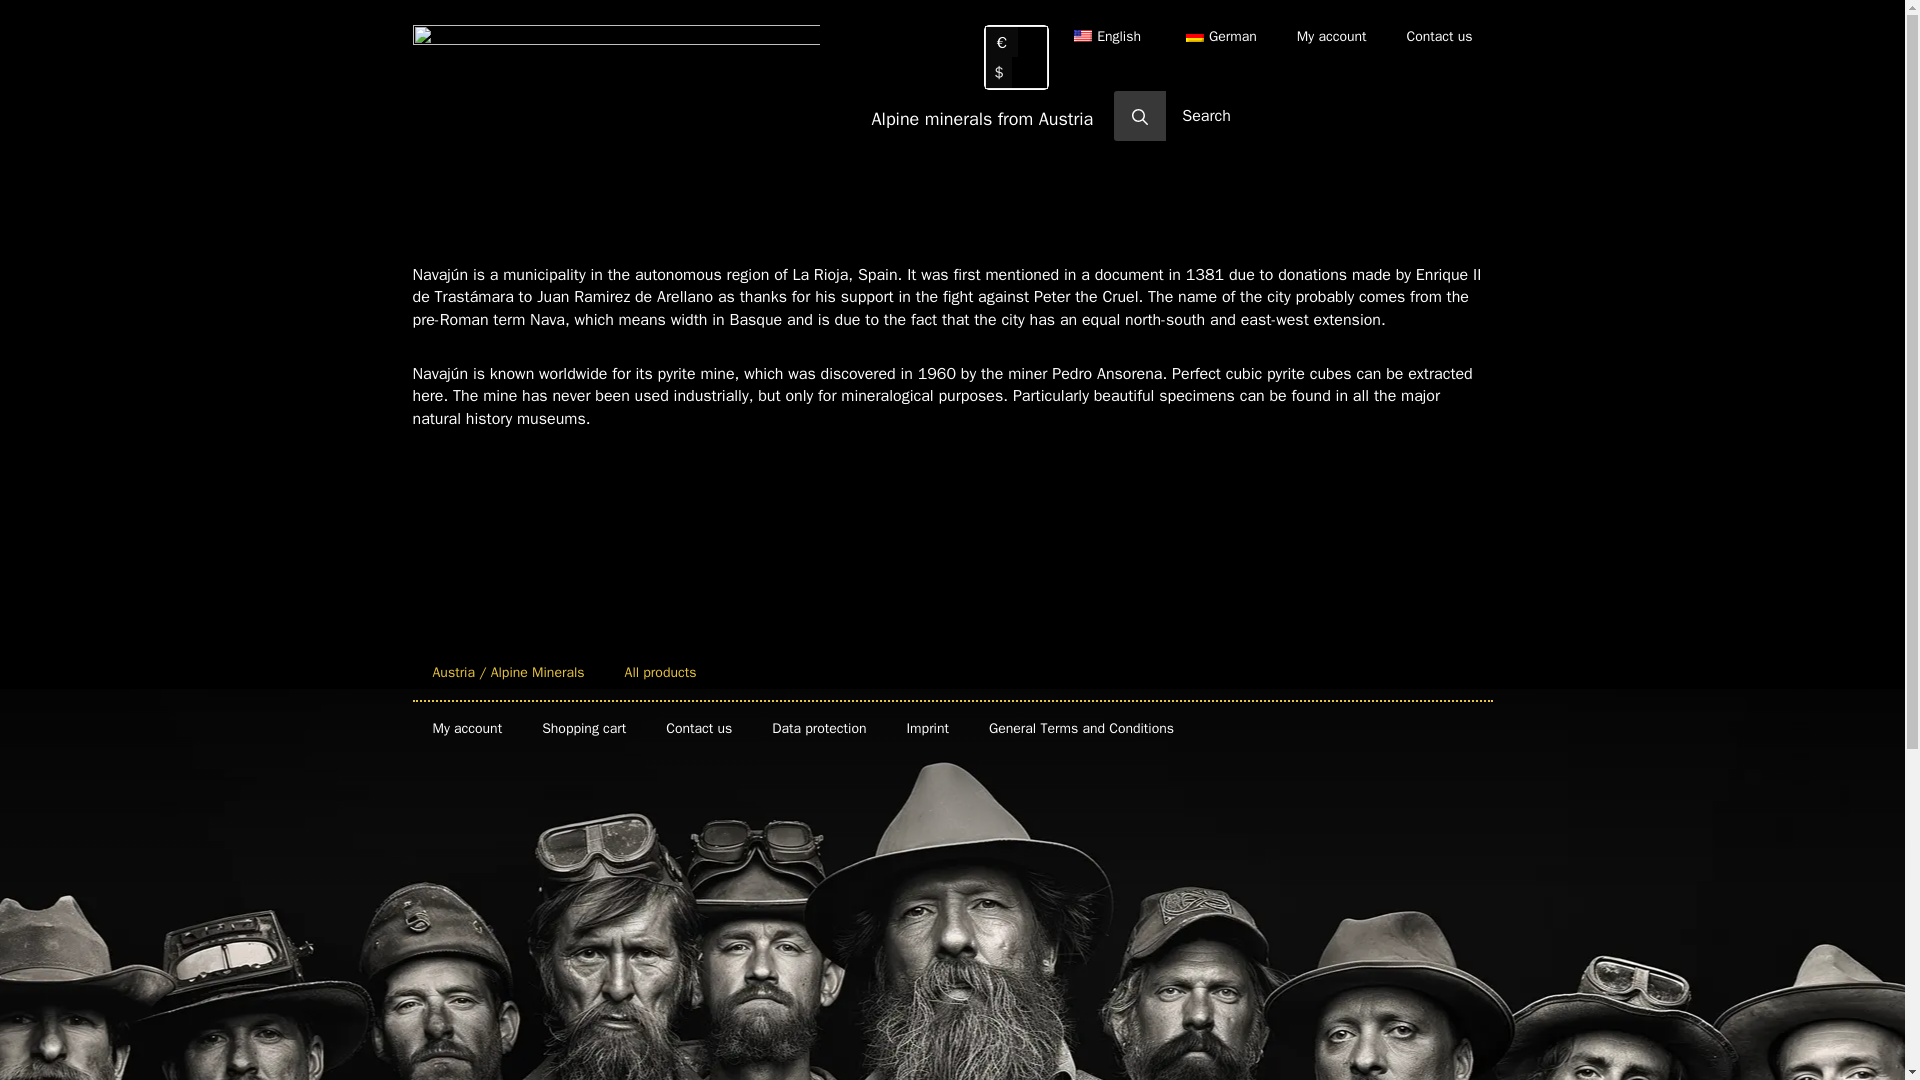 This screenshot has height=1080, width=1920. Describe the element at coordinates (467, 729) in the screenshot. I see `My account` at that location.